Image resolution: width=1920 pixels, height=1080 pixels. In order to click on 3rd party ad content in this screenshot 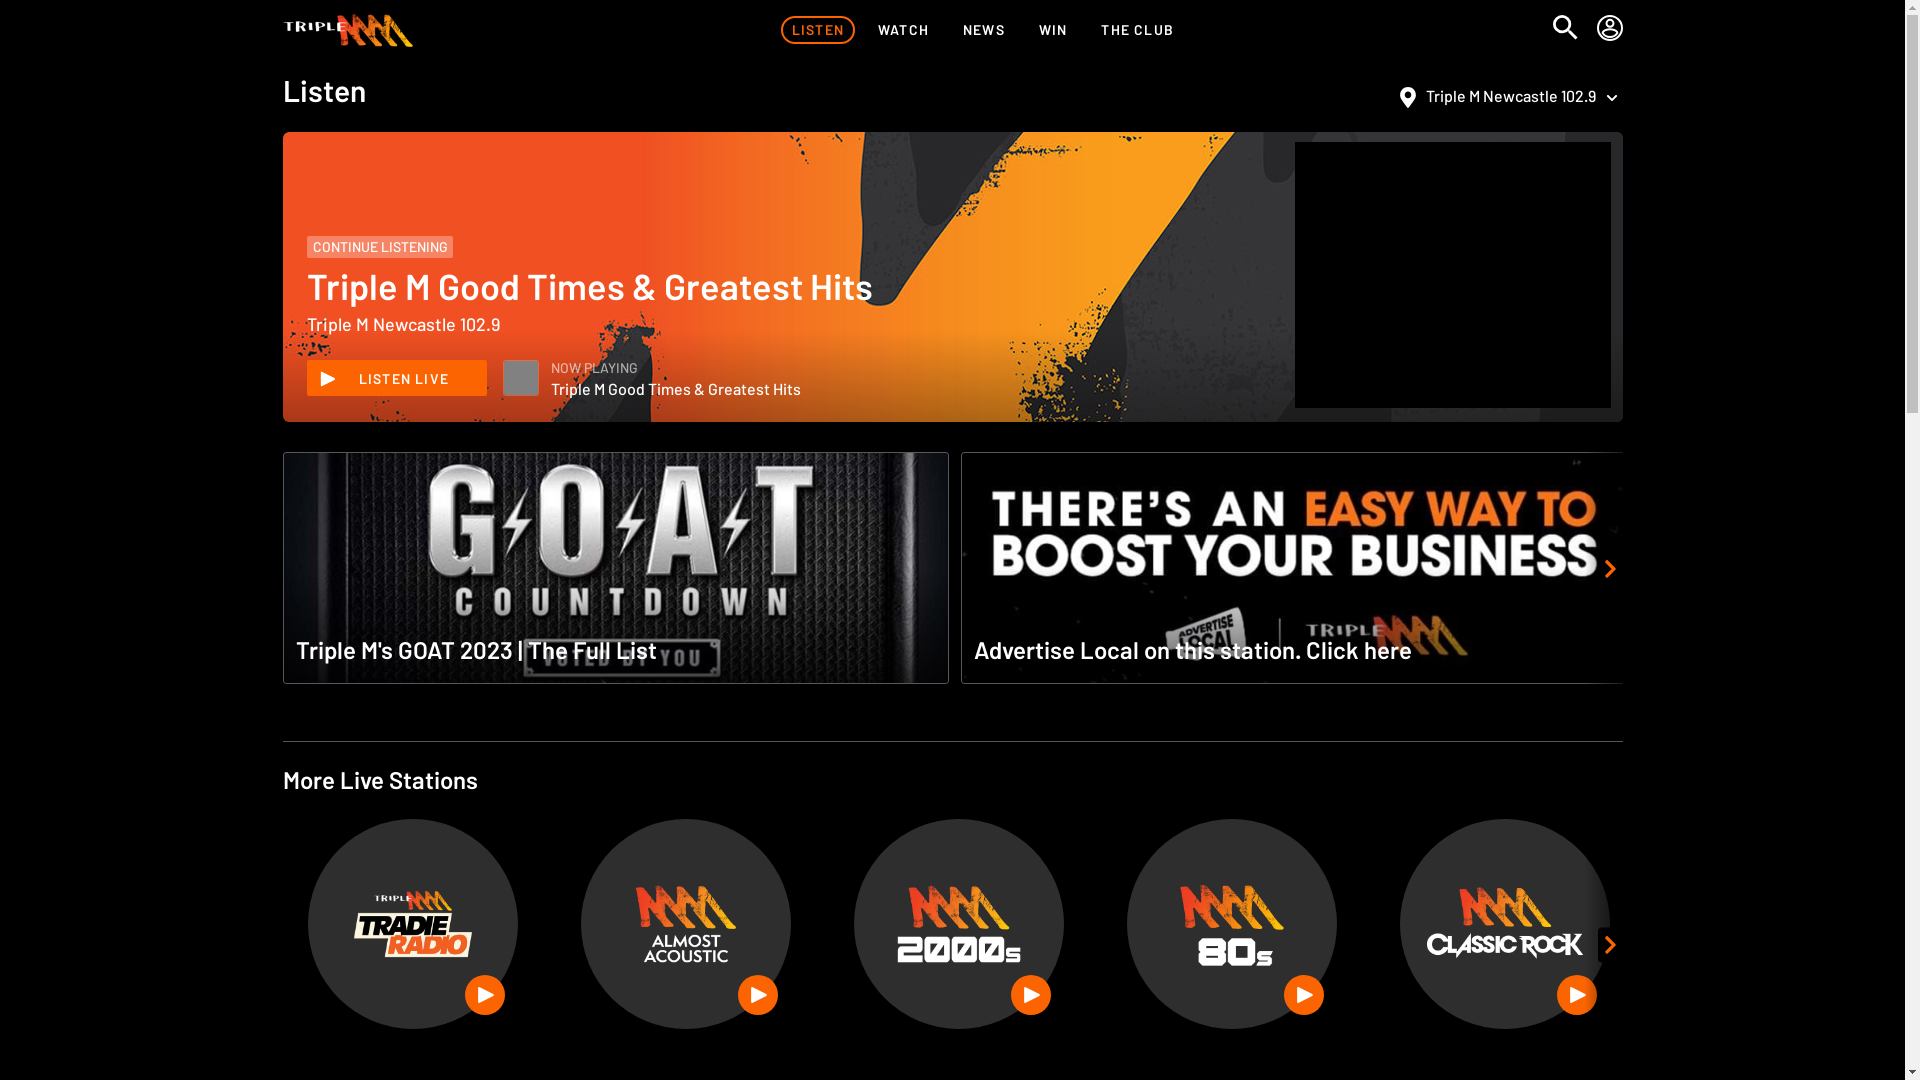, I will do `click(1452, 275)`.